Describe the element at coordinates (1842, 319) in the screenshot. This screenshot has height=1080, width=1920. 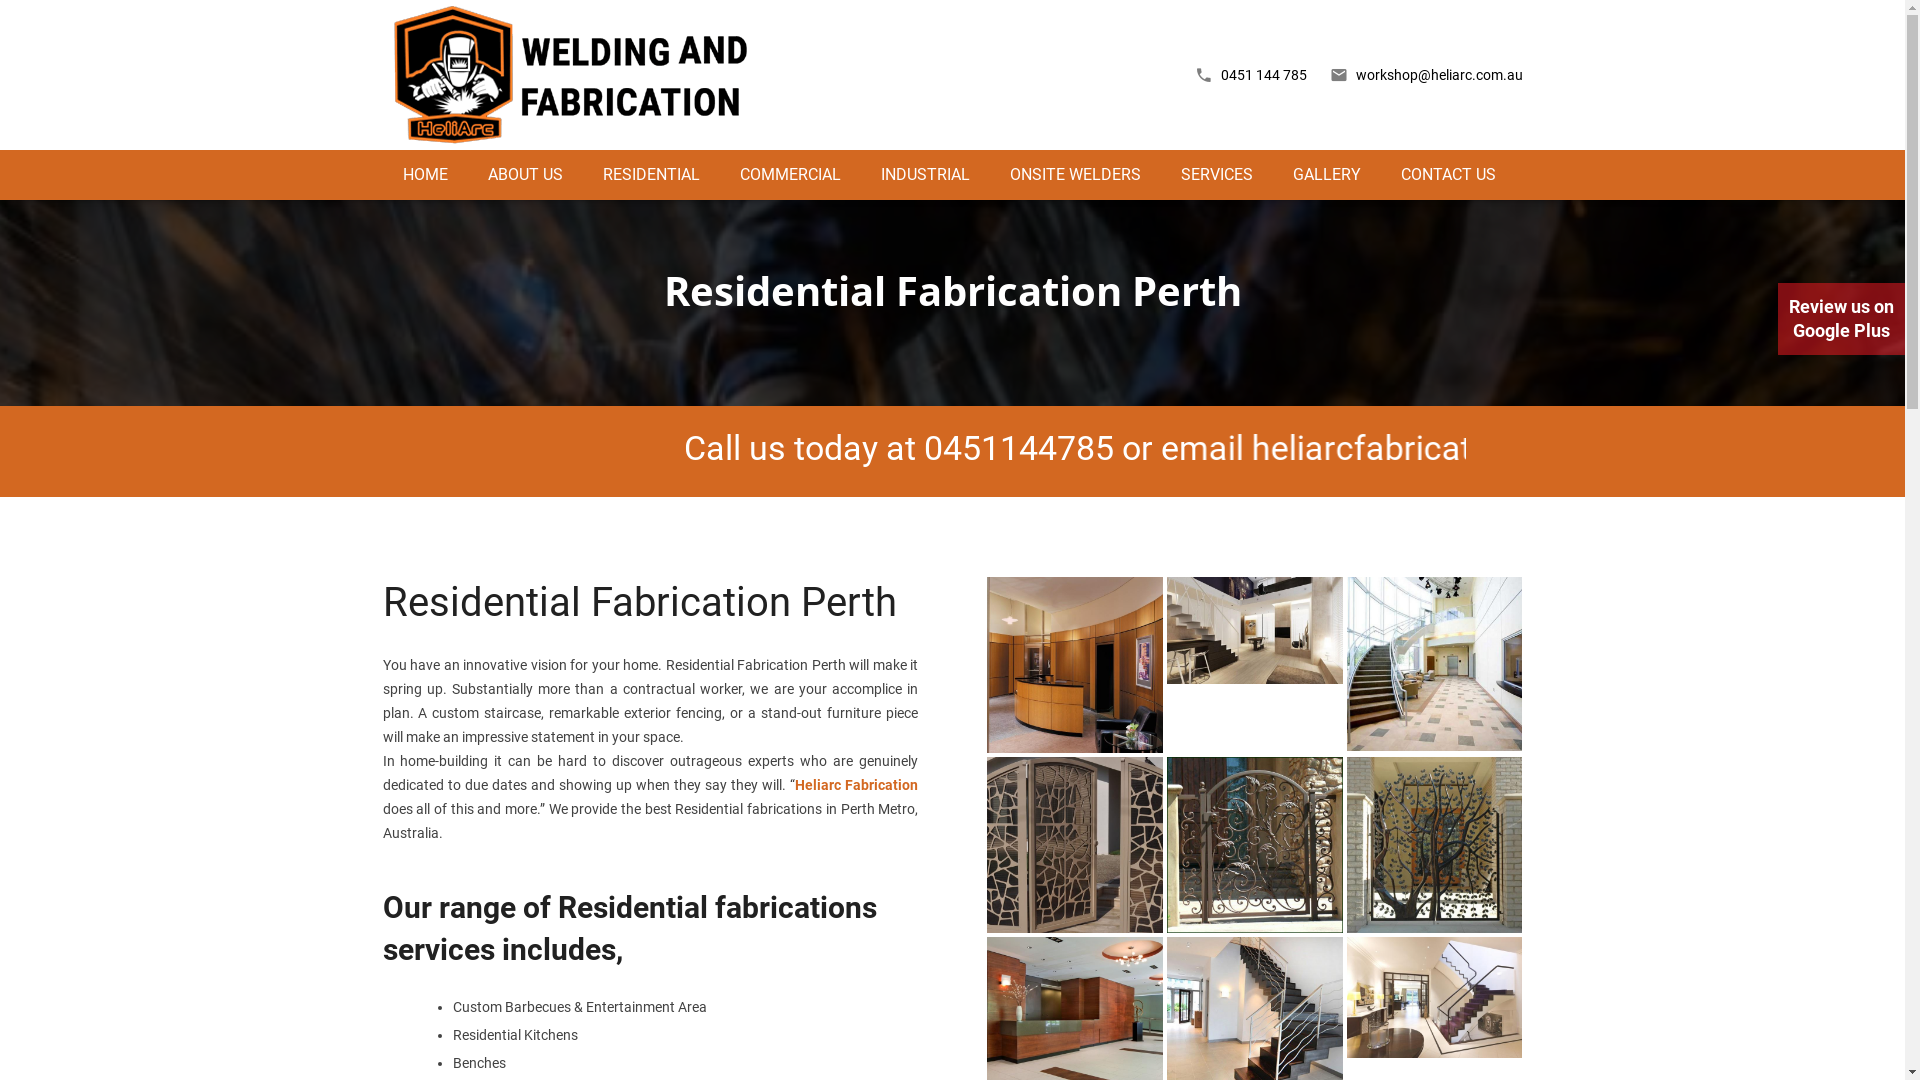
I see `Review us on
Google Plus` at that location.